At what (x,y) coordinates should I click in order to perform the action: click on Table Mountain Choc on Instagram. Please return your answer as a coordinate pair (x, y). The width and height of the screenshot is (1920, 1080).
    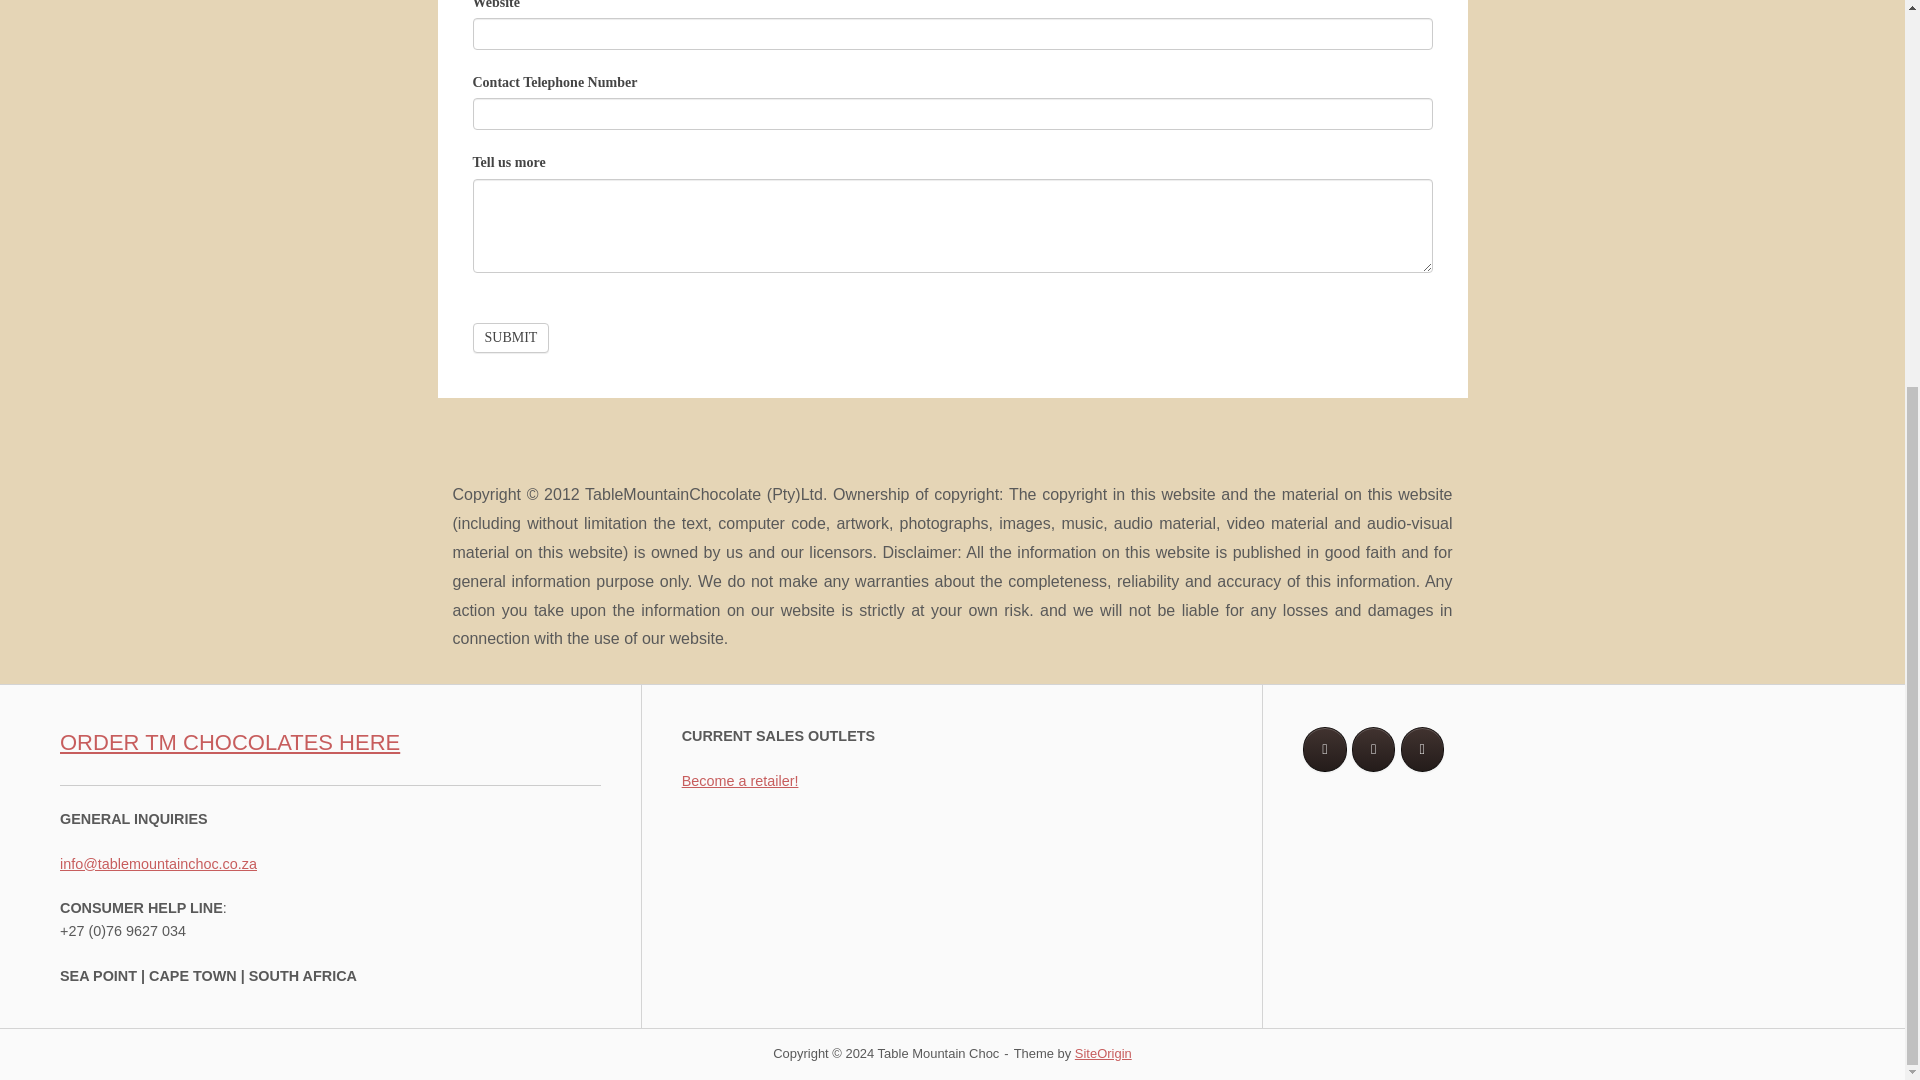
    Looking at the image, I should click on (1422, 749).